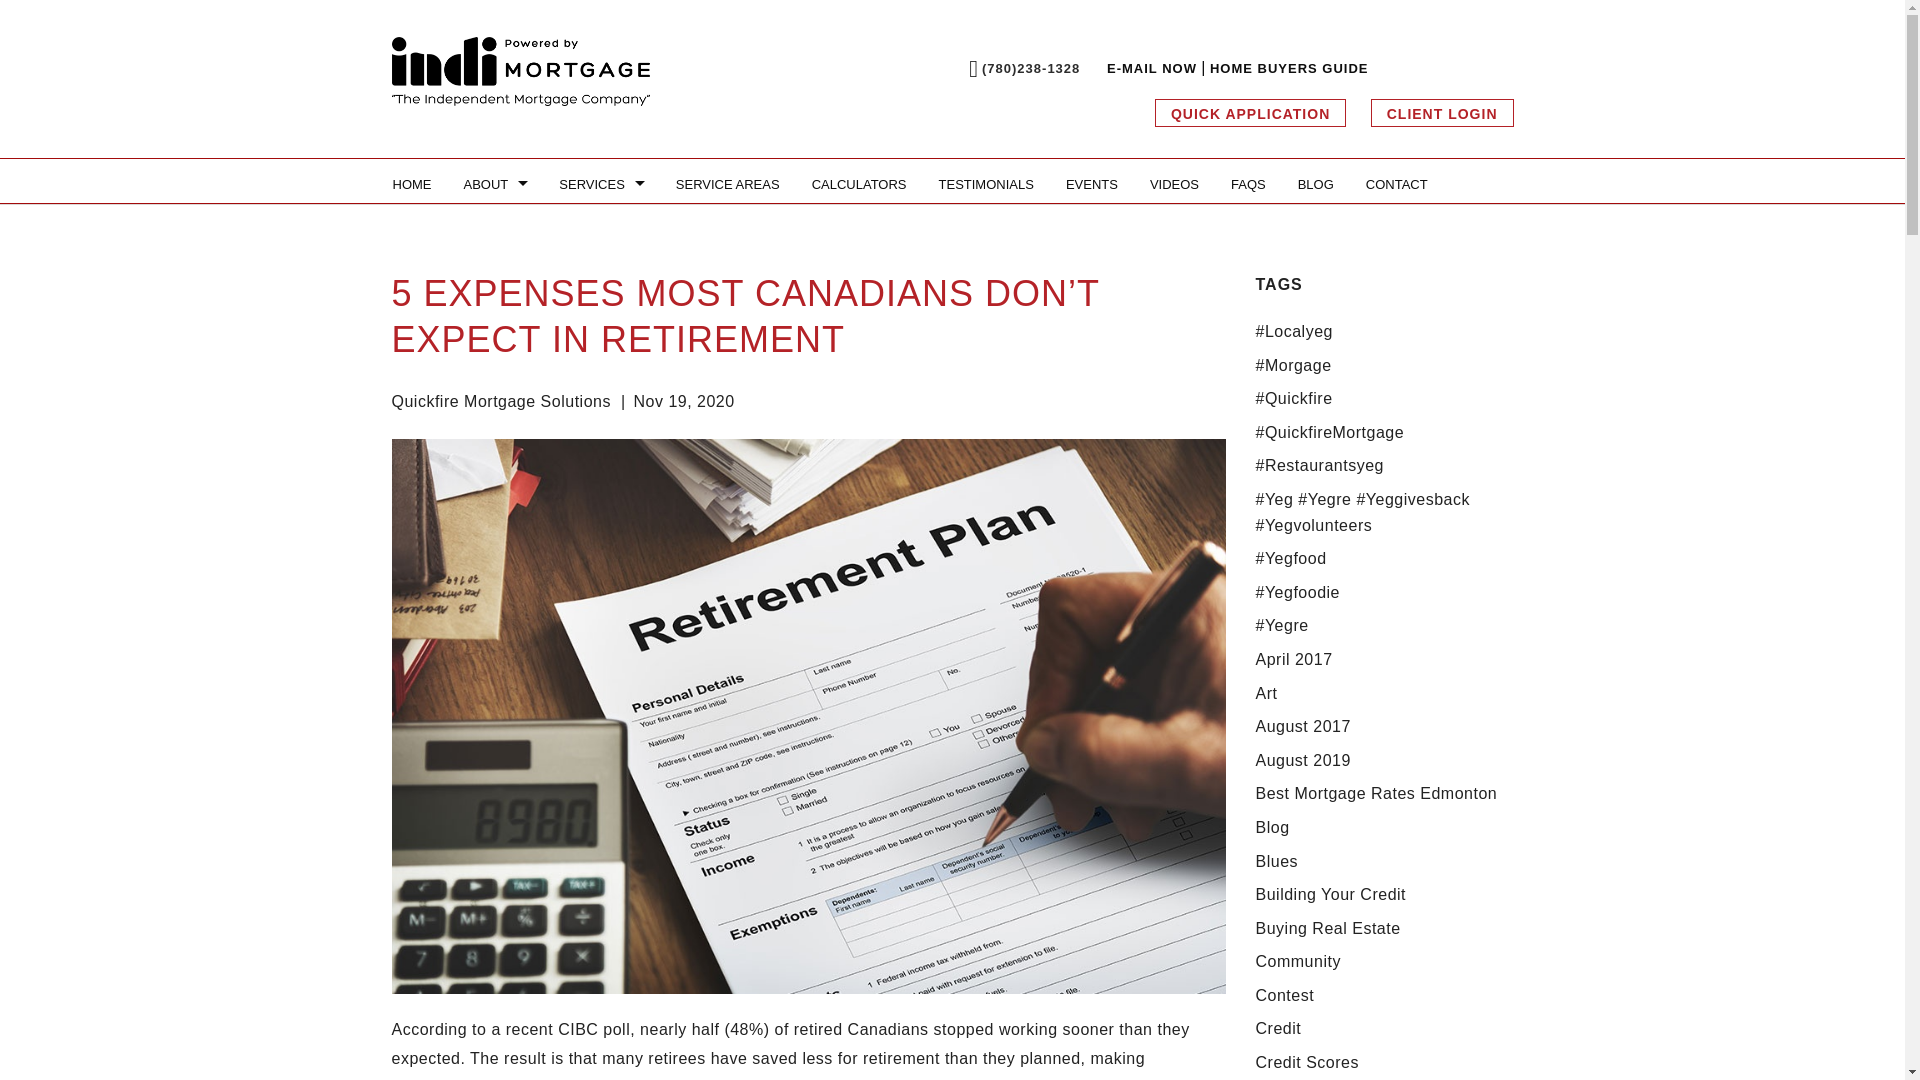  I want to click on SERVICE AREAS, so click(728, 184).